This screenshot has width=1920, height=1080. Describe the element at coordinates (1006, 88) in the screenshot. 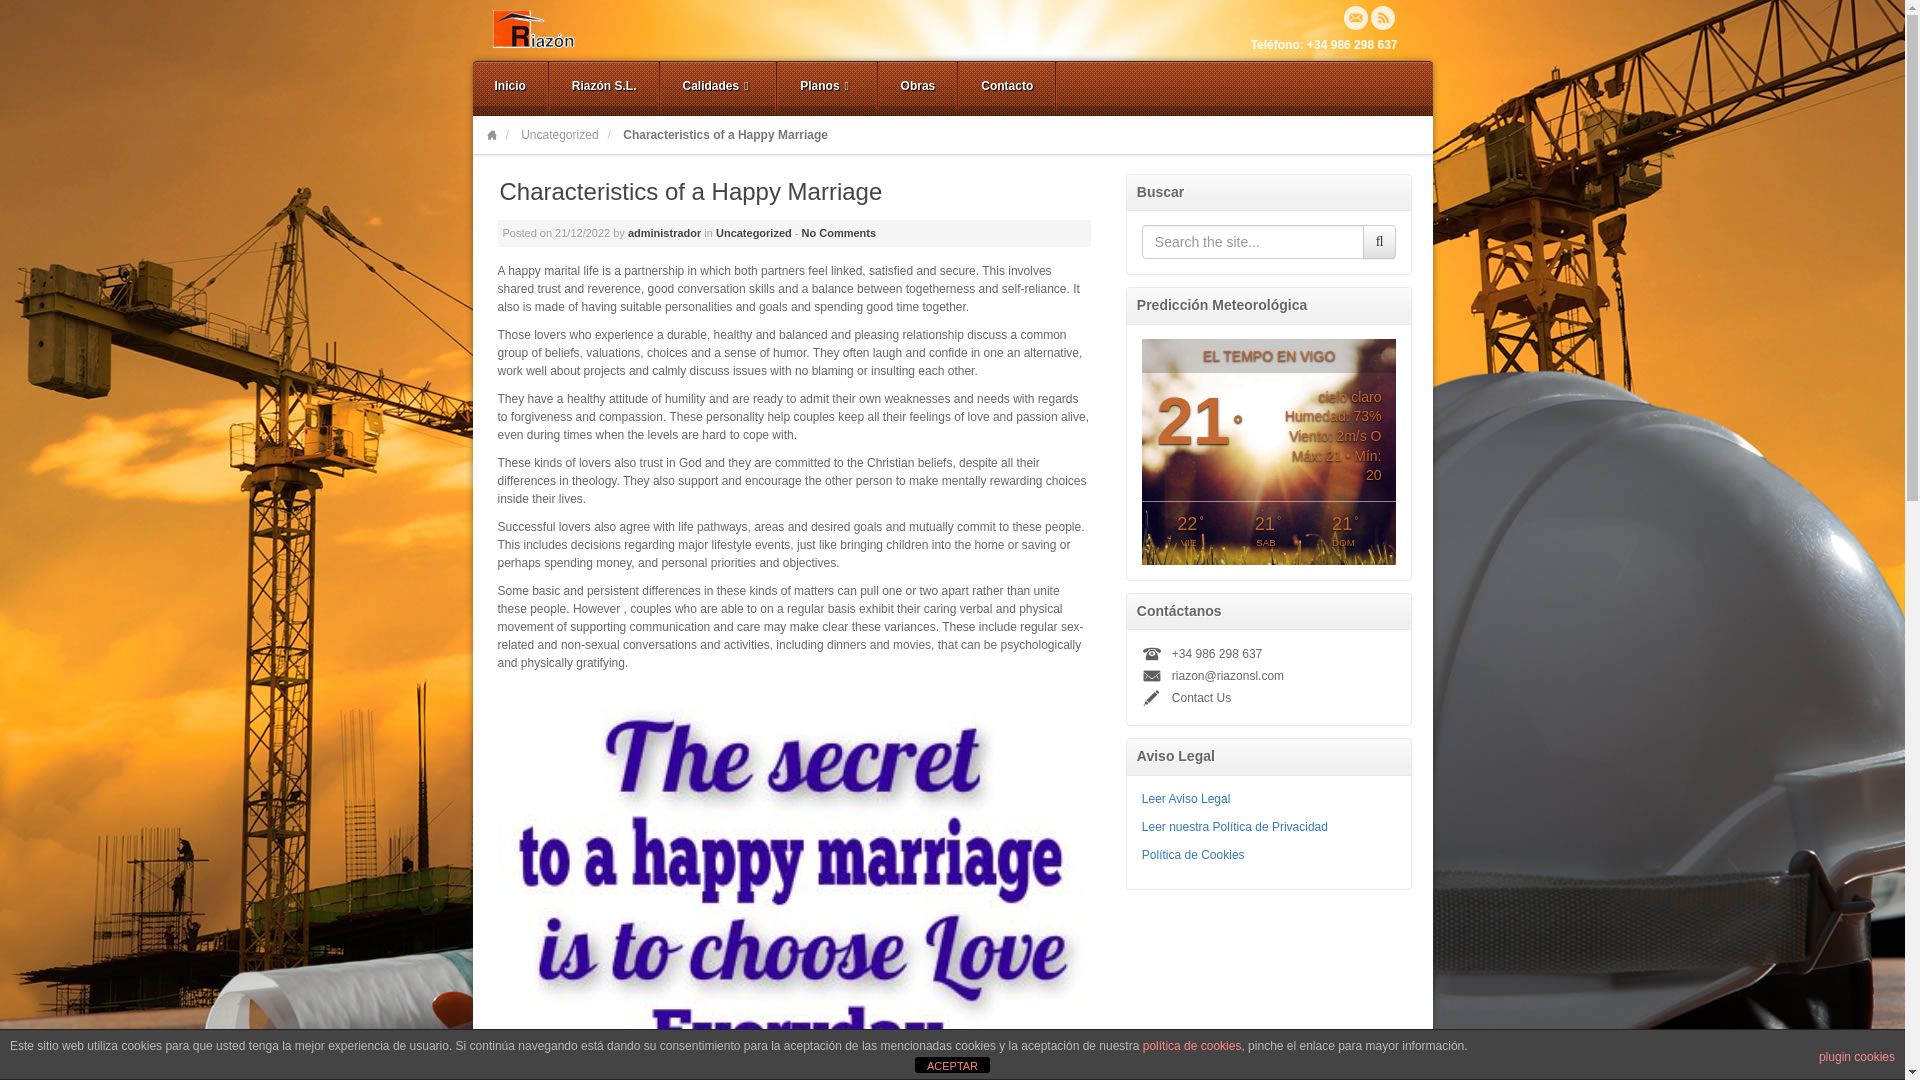

I see `Contacto` at that location.